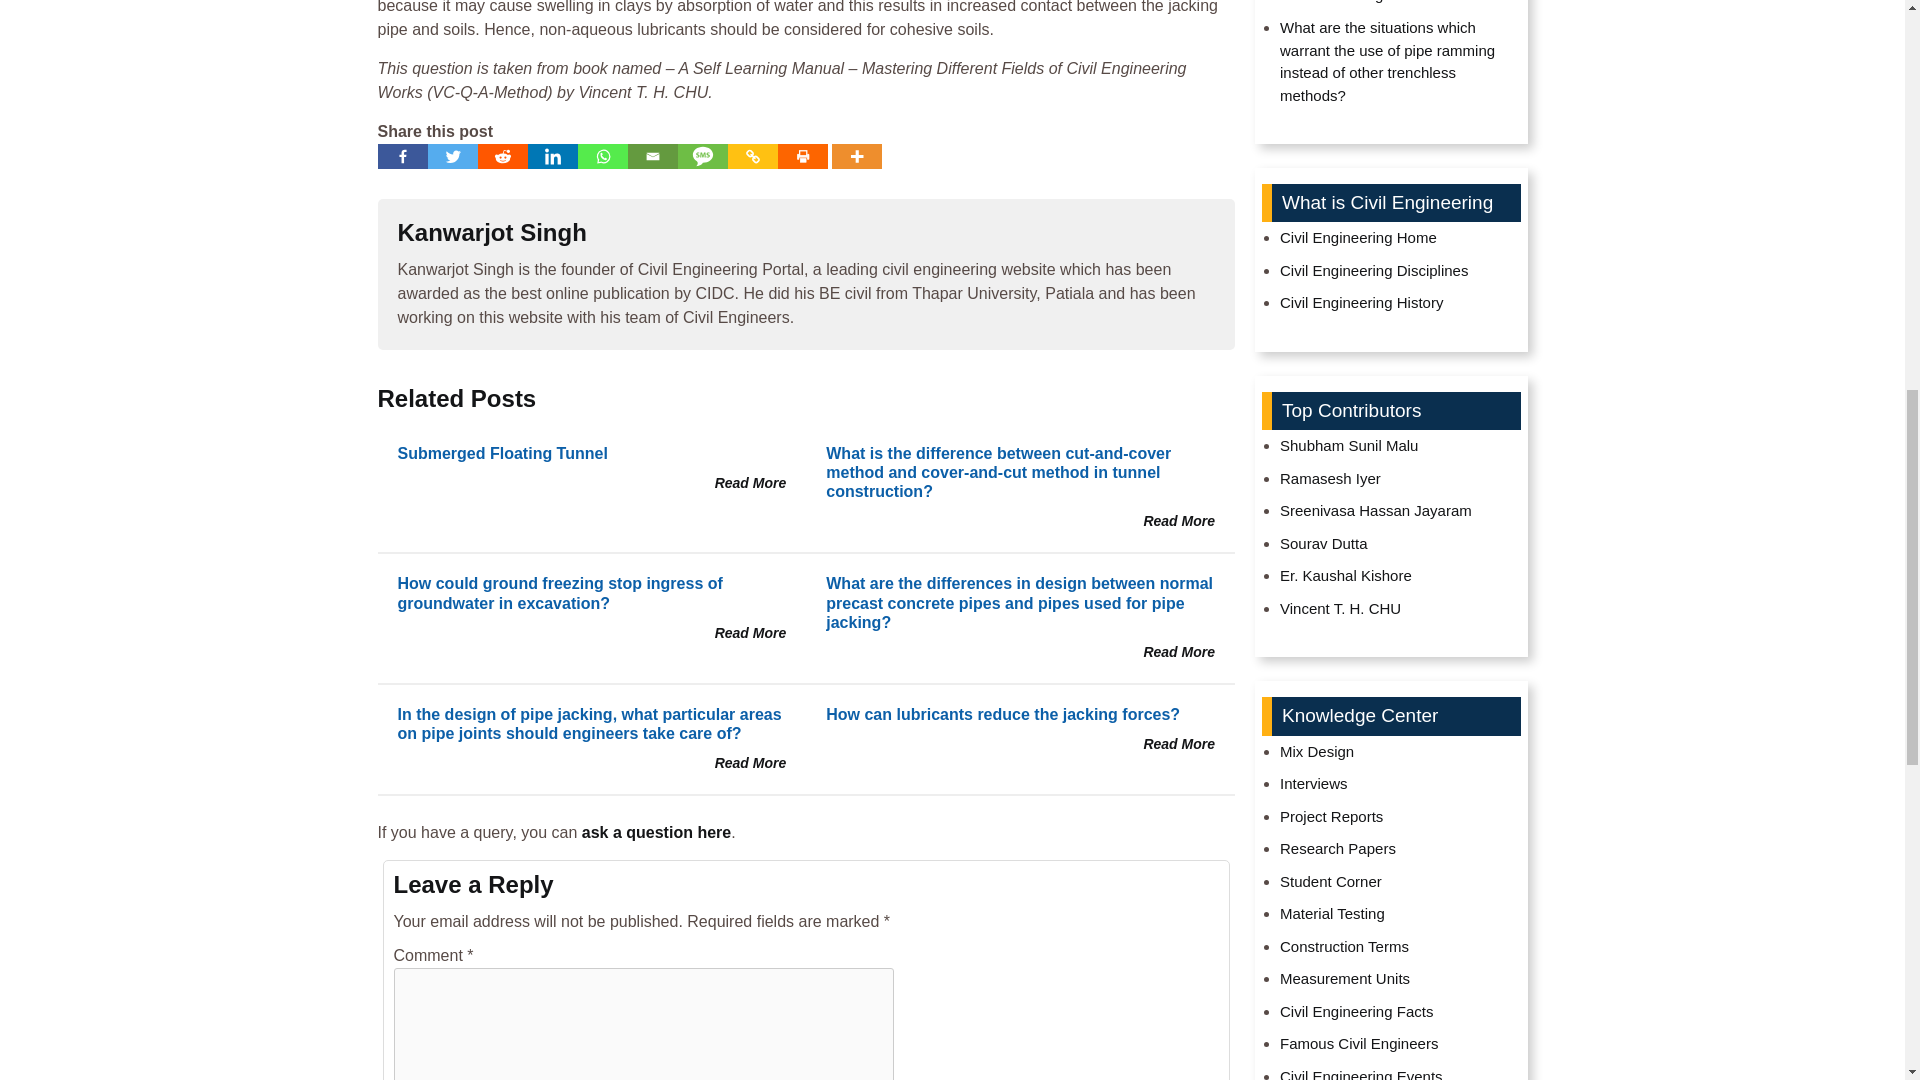 This screenshot has height=1080, width=1920. Describe the element at coordinates (802, 156) in the screenshot. I see `Print` at that location.